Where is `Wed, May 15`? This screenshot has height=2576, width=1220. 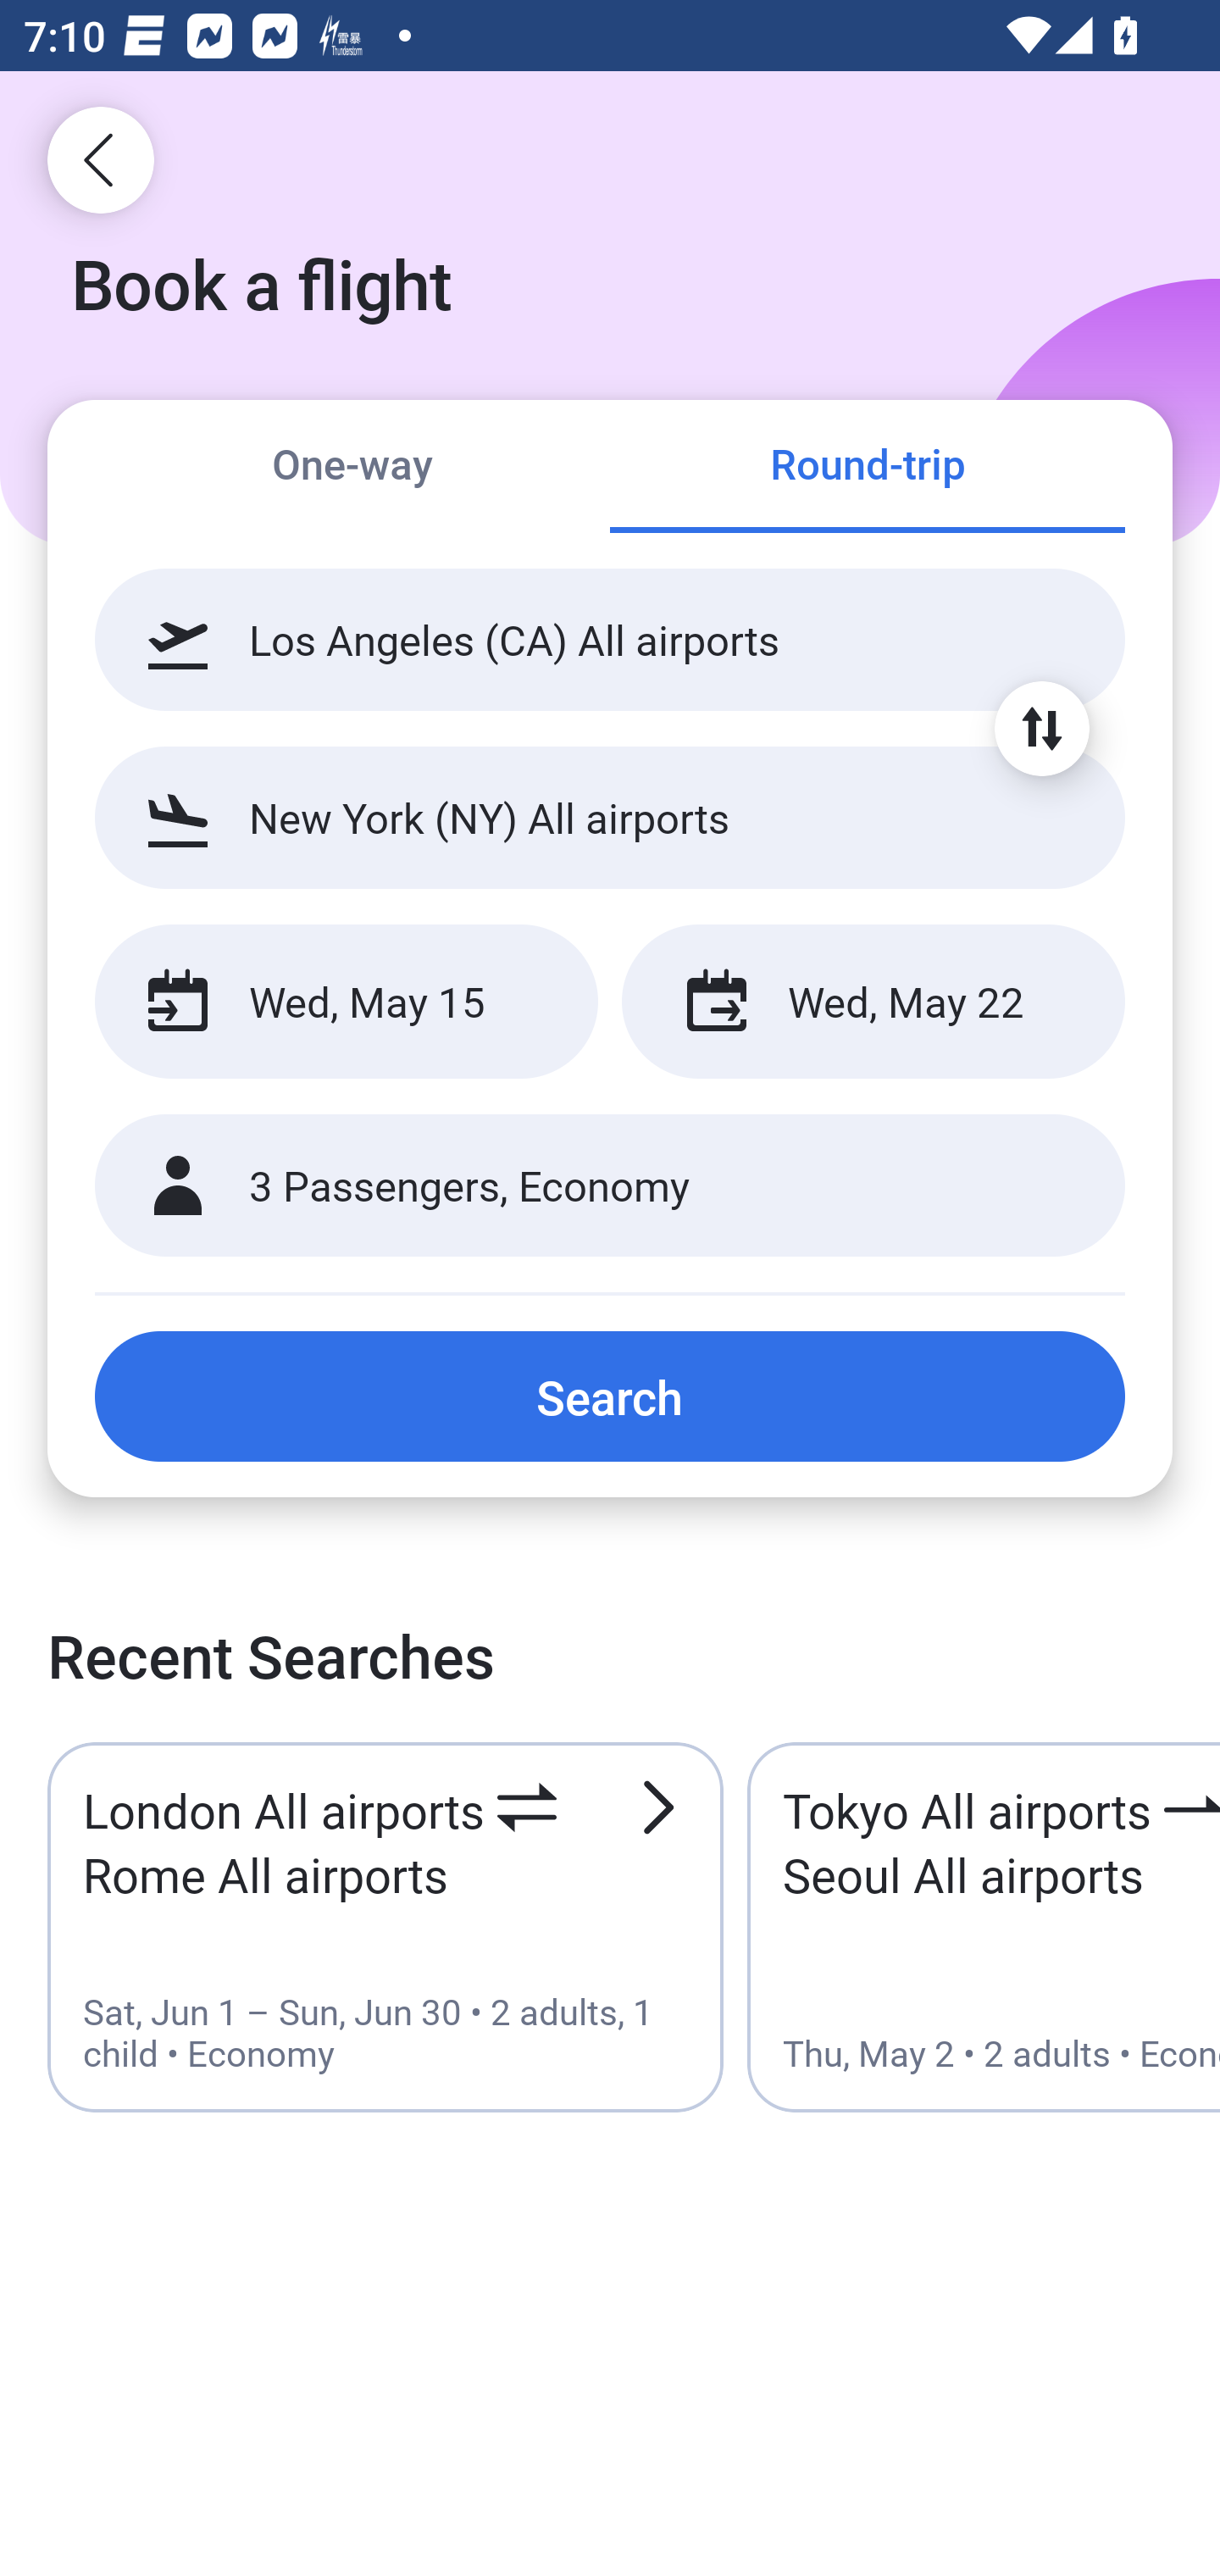 Wed, May 15 is located at coordinates (346, 1002).